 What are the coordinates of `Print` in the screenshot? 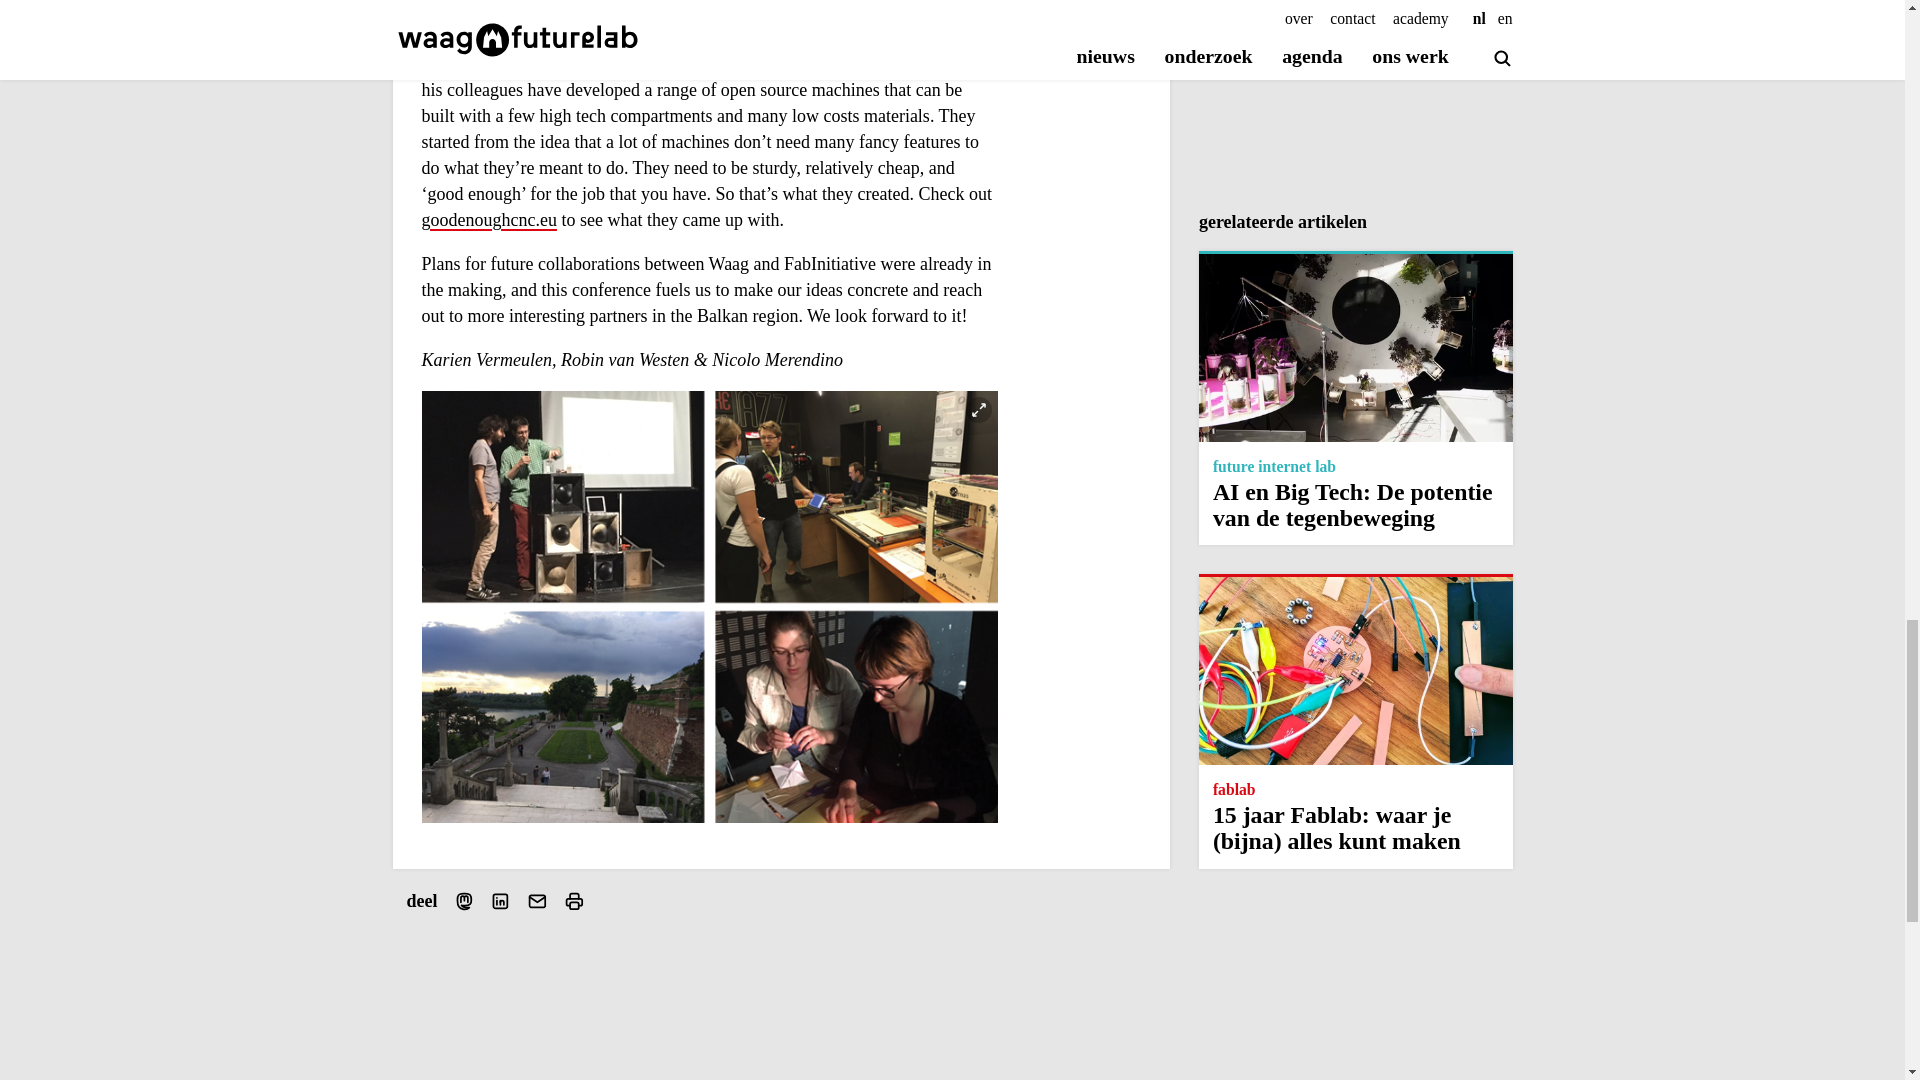 It's located at (574, 902).